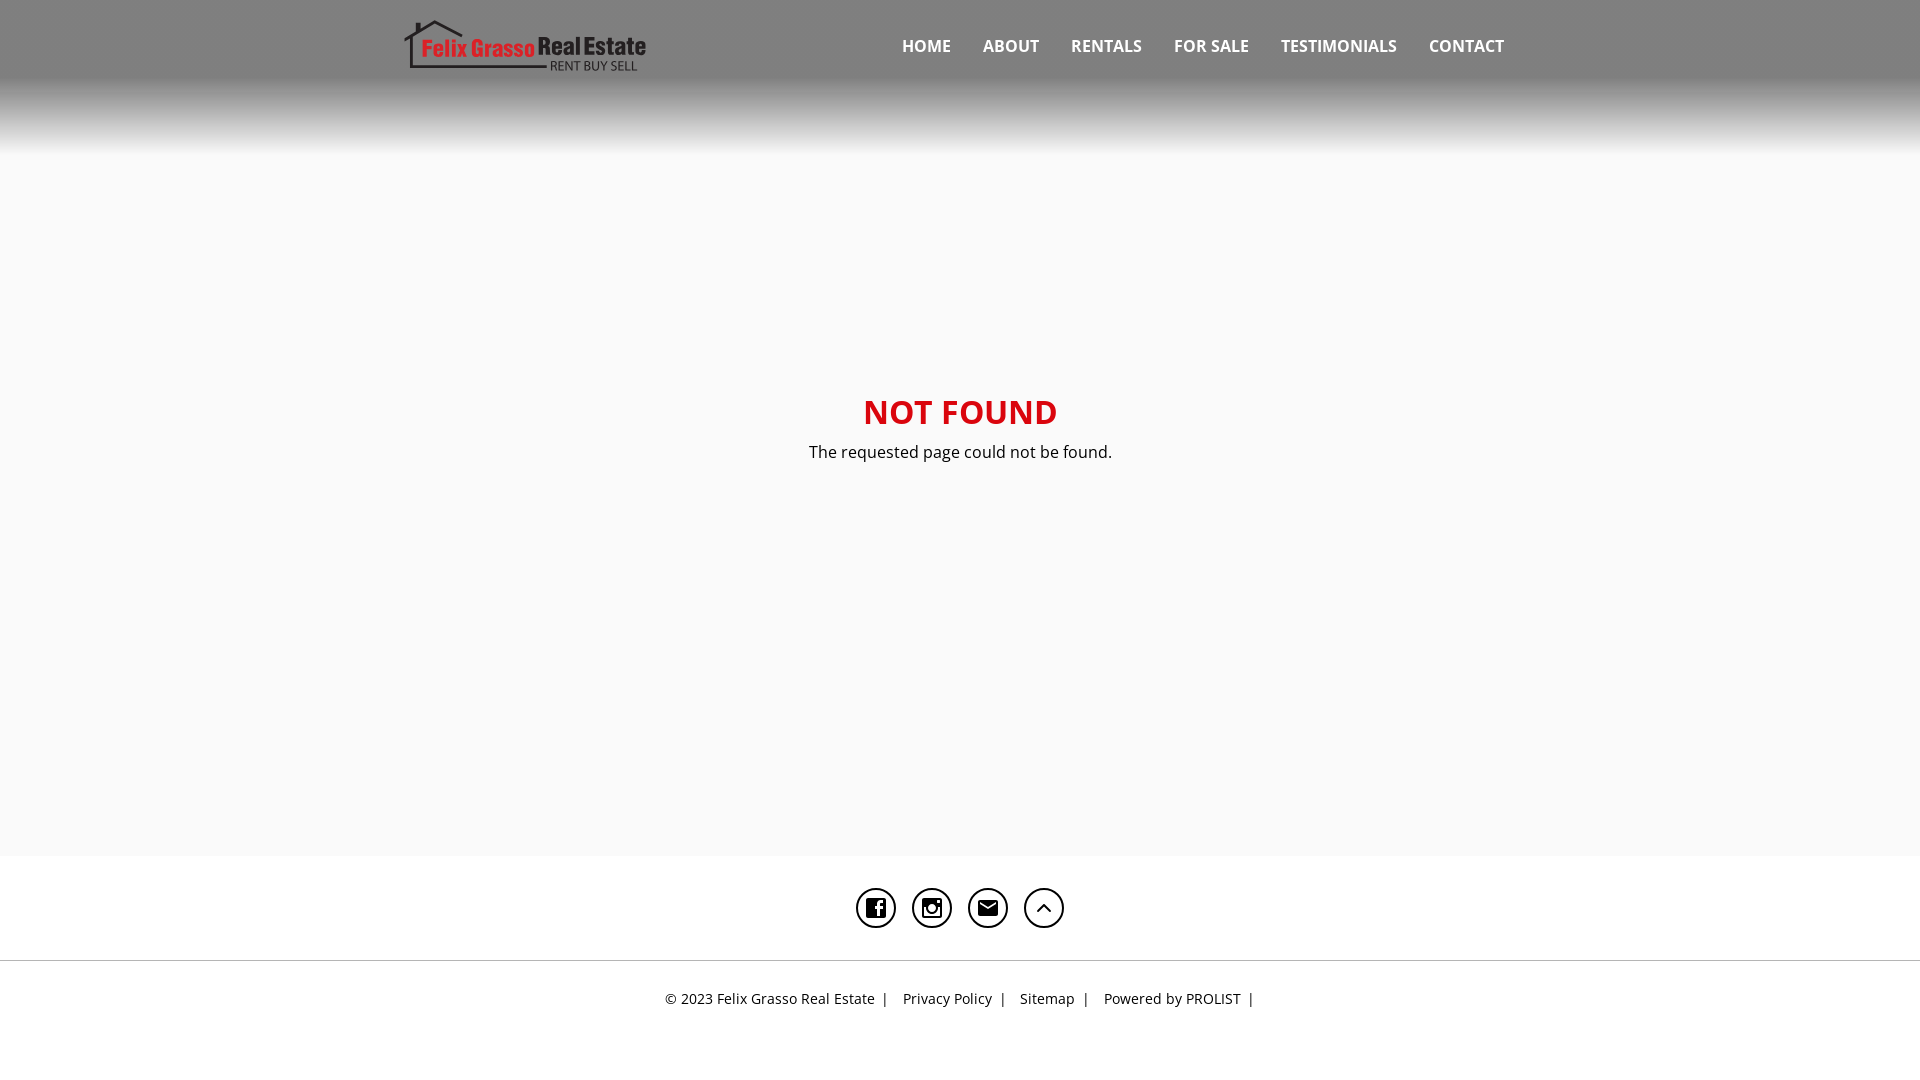 The height and width of the screenshot is (1080, 1920). I want to click on Privacy Policy, so click(954, 998).